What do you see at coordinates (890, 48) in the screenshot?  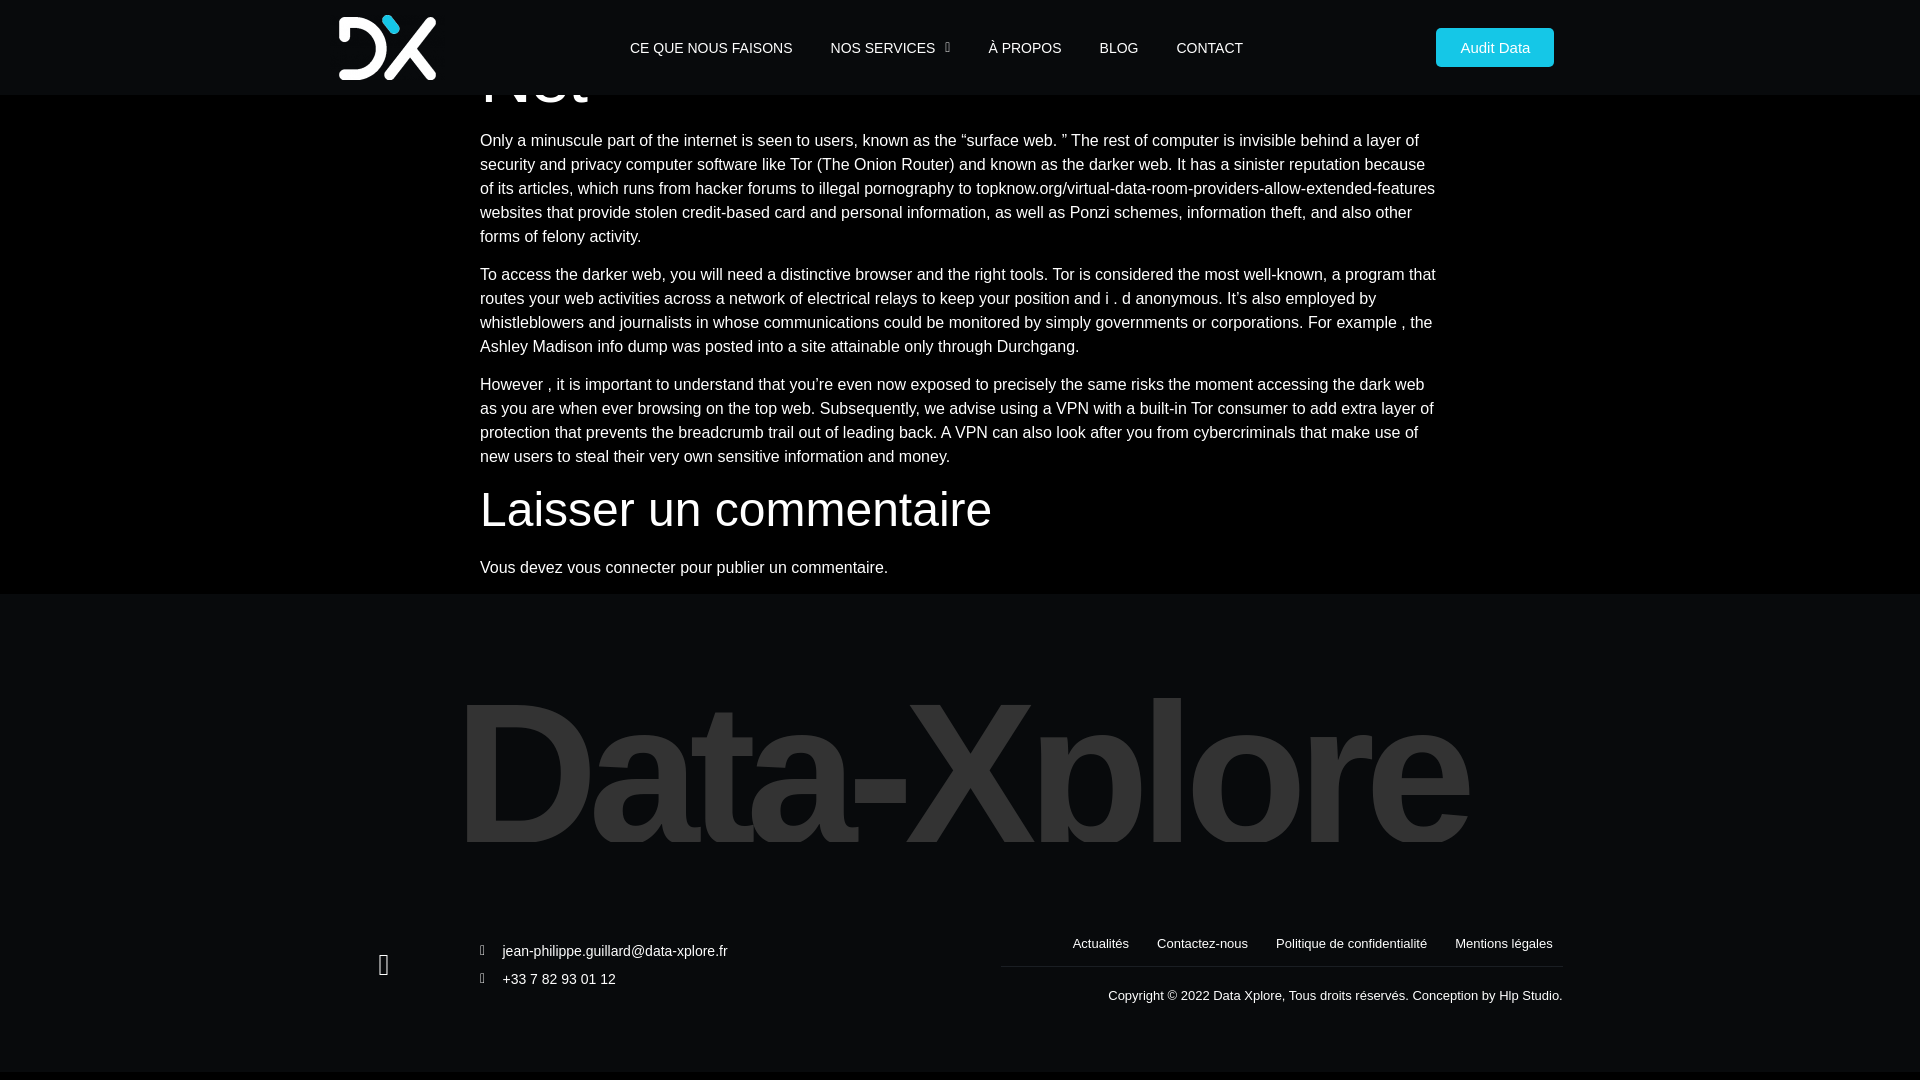 I see `NOS SERVICES` at bounding box center [890, 48].